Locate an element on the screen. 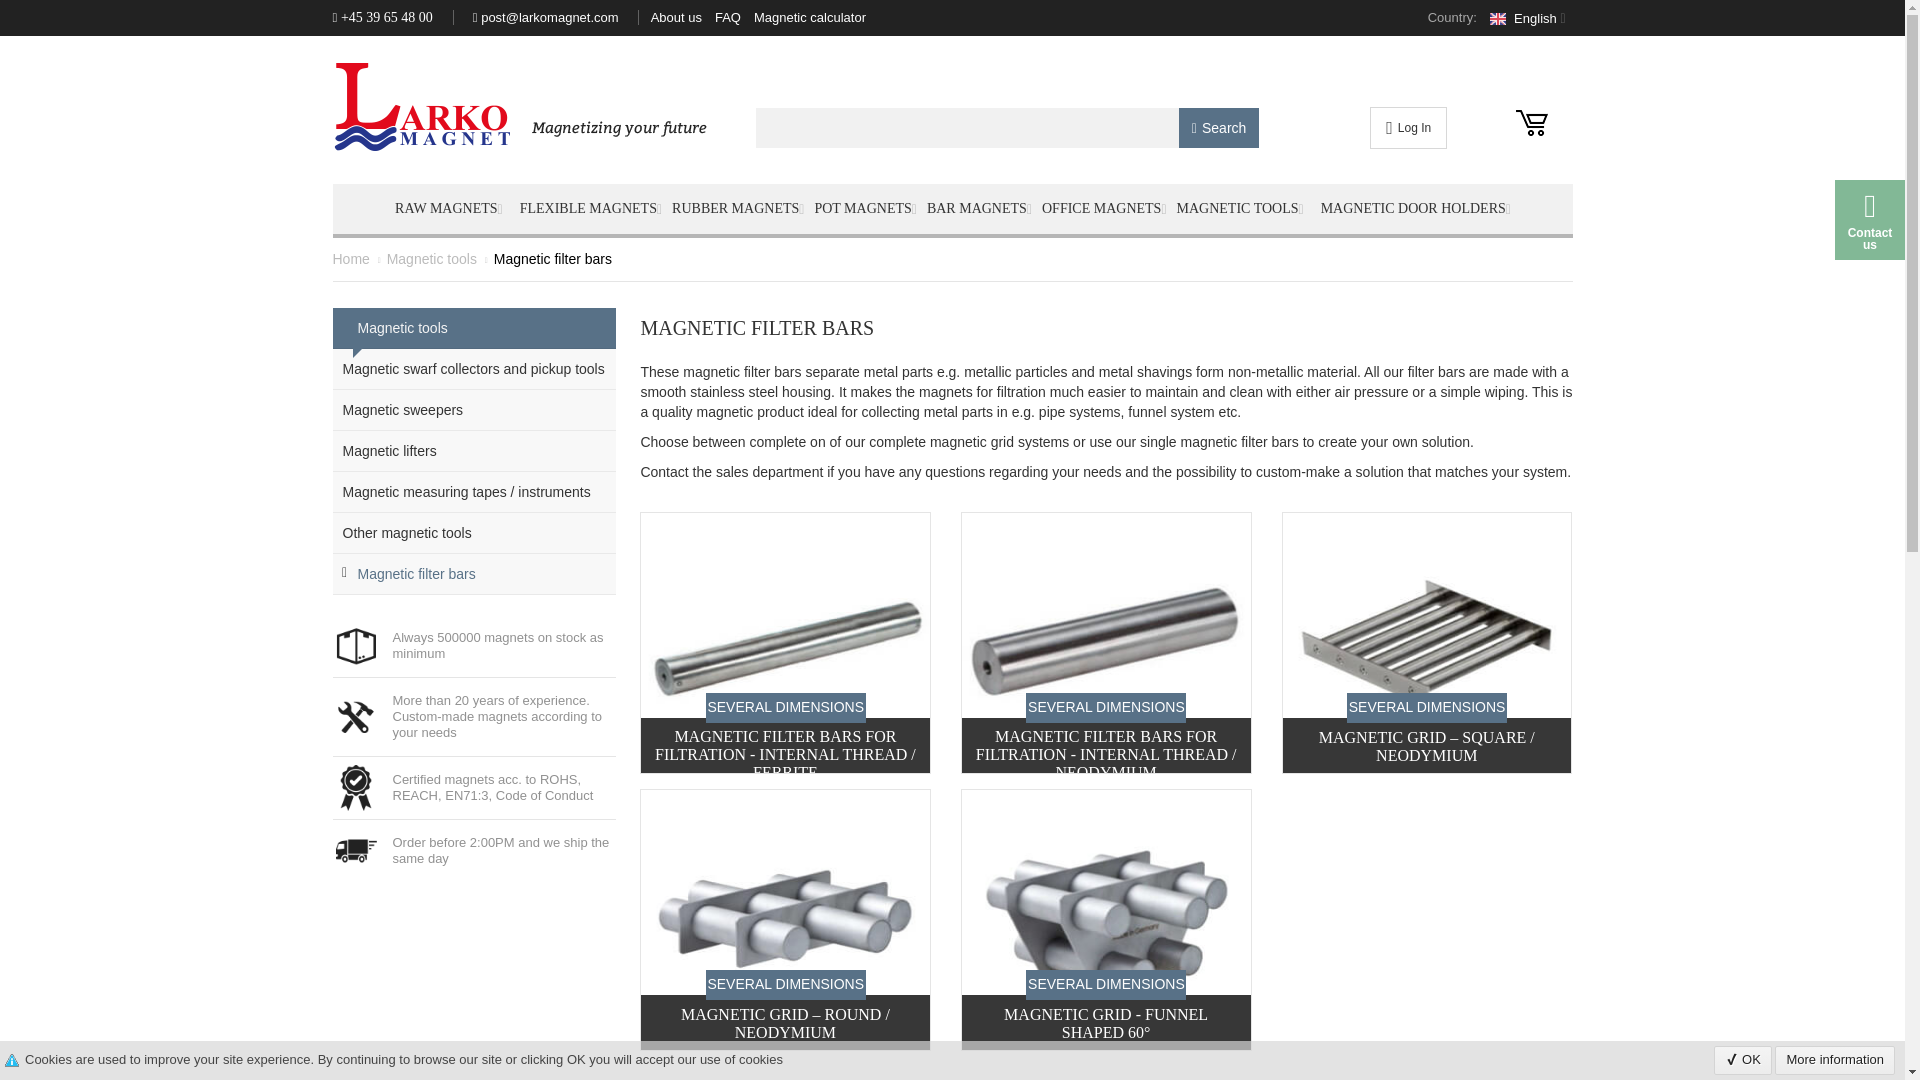 Image resolution: width=1920 pixels, height=1080 pixels. Magnetic calculator is located at coordinates (810, 18).